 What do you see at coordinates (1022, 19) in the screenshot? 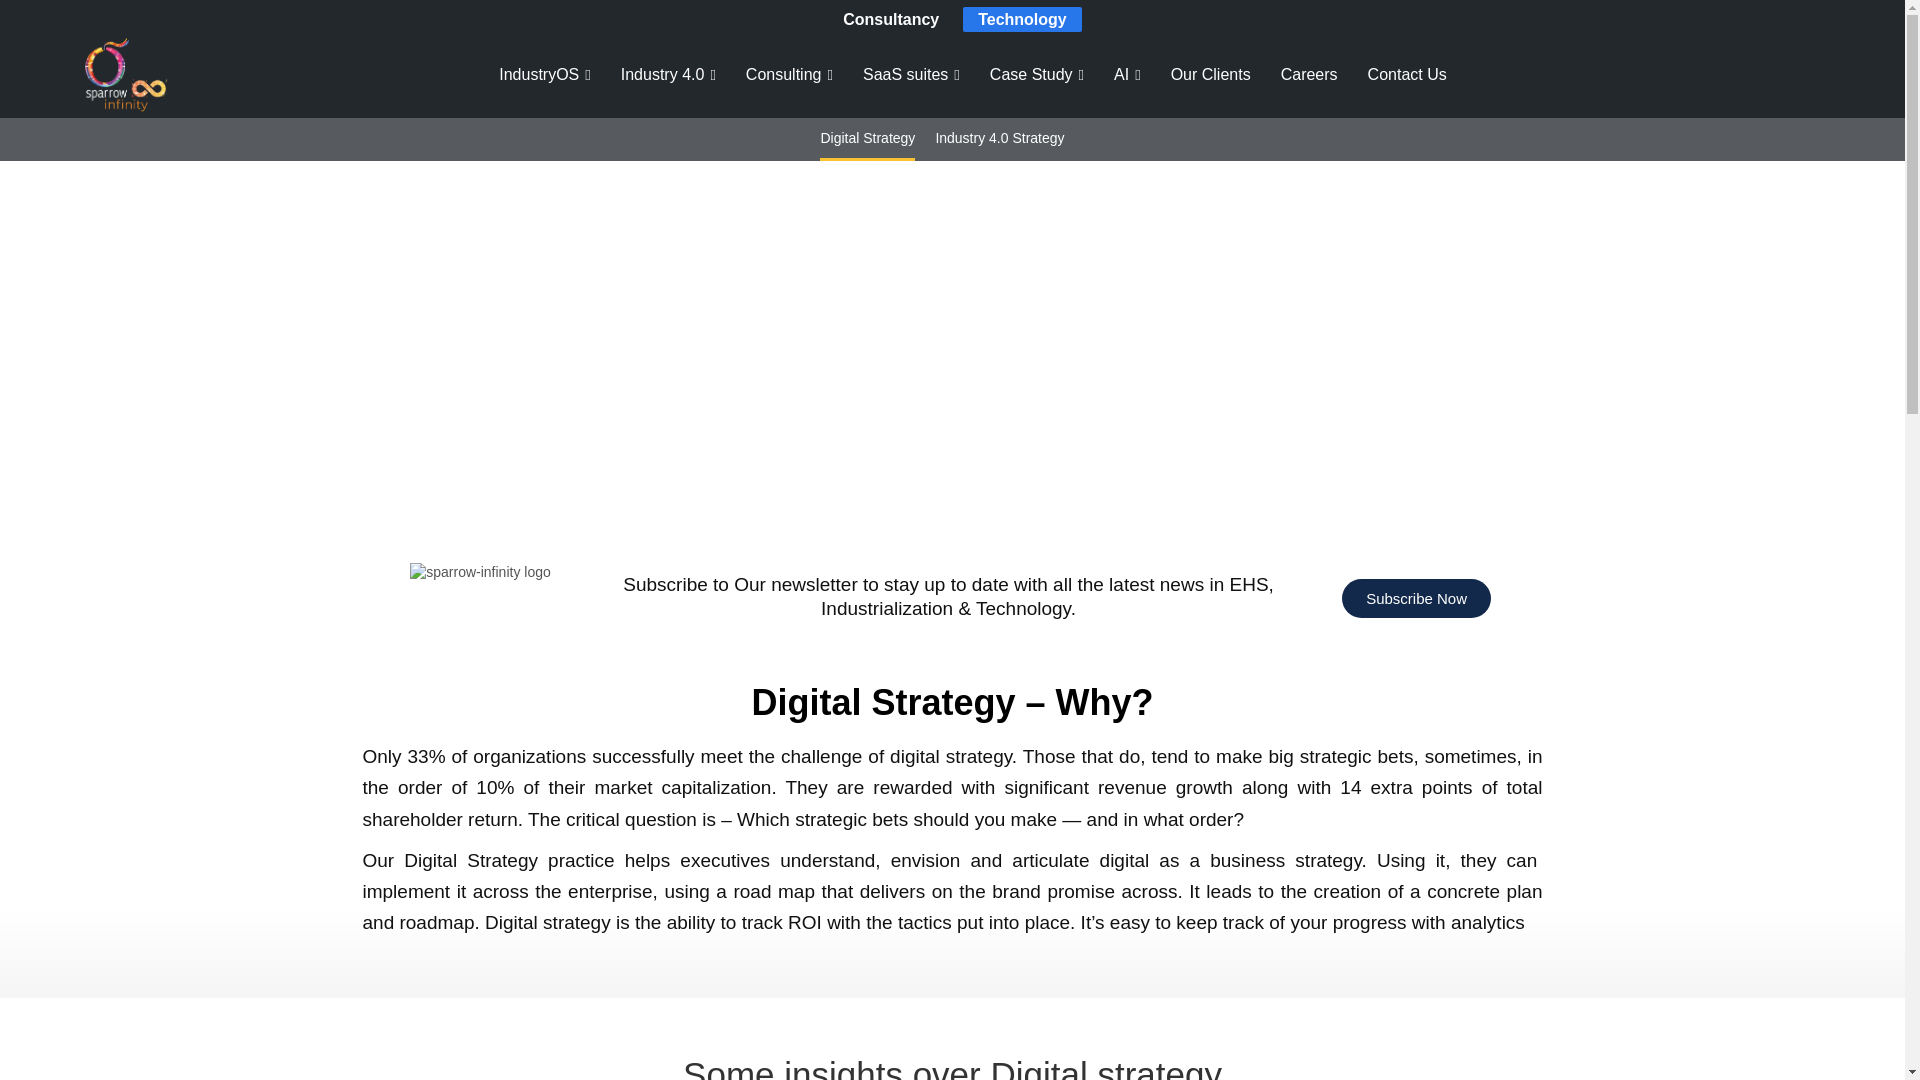
I see `Technology` at bounding box center [1022, 19].